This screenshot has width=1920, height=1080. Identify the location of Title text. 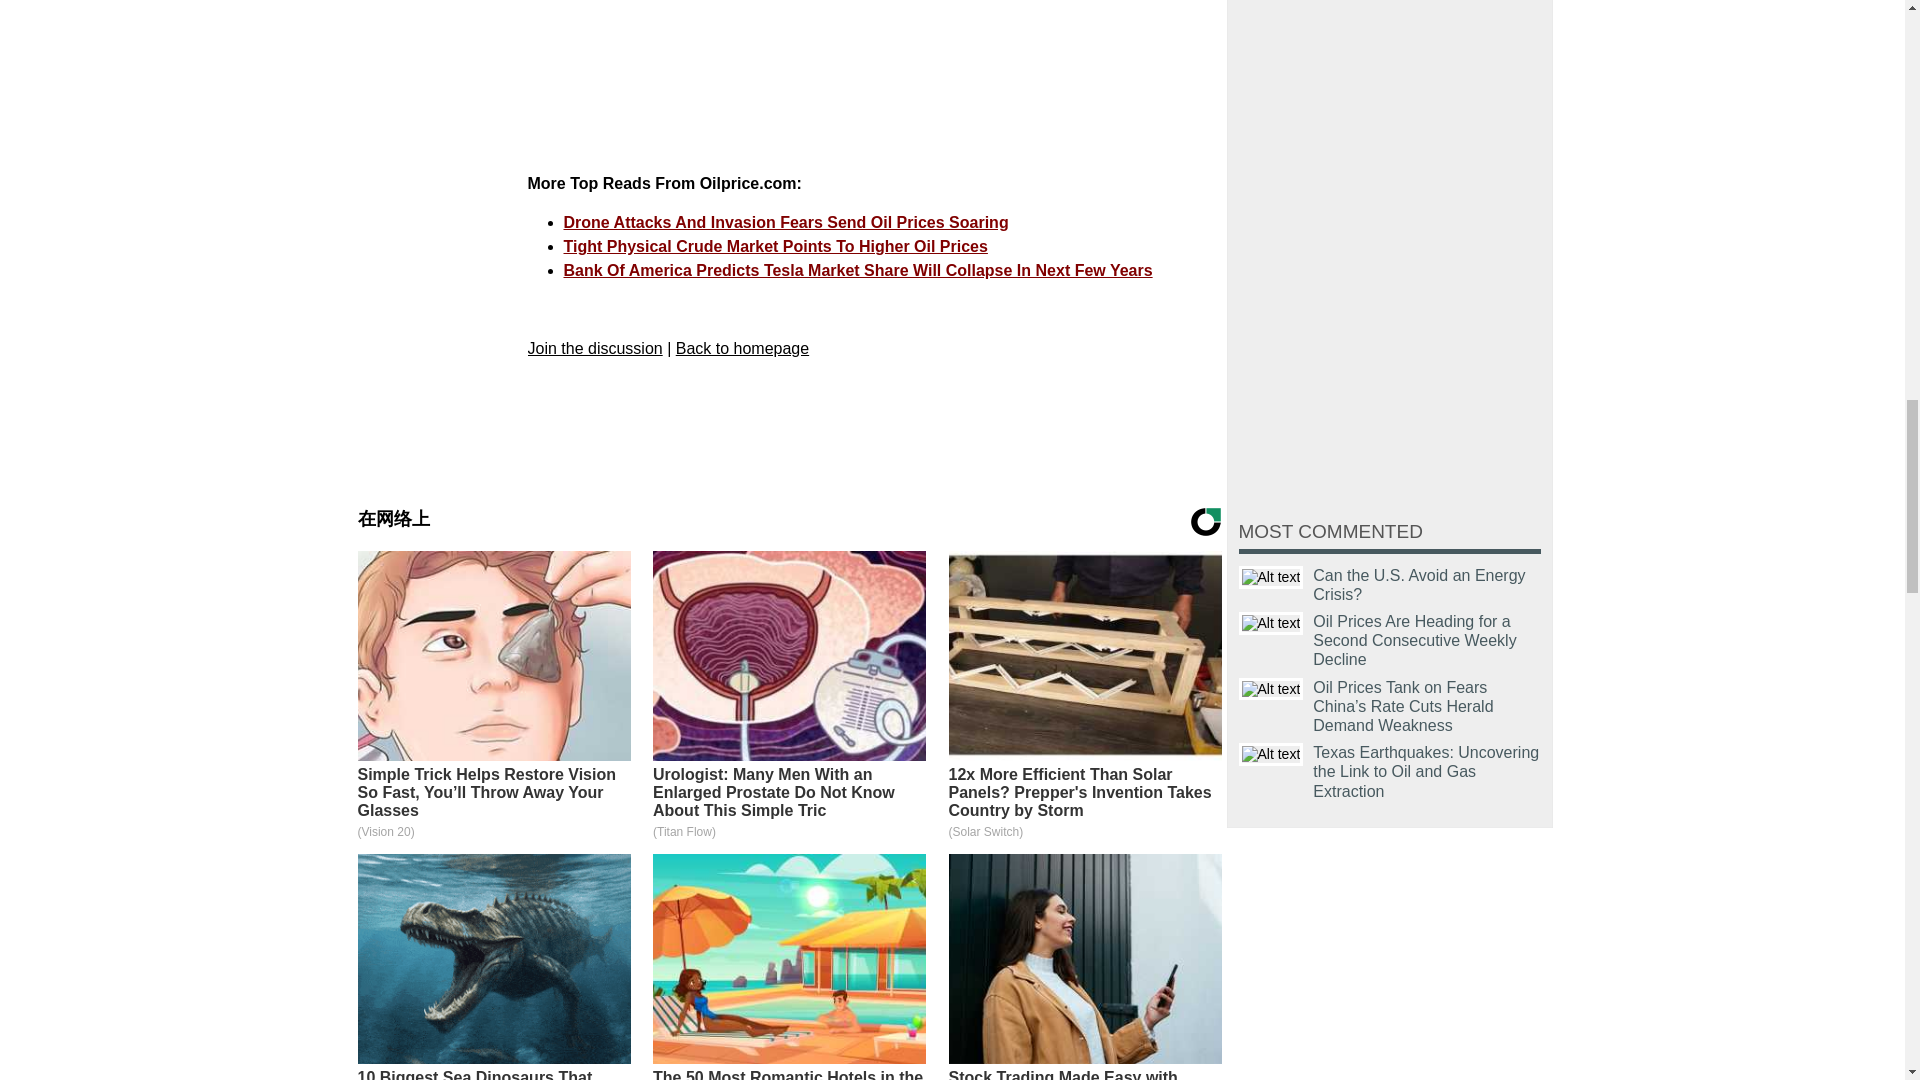
(1270, 689).